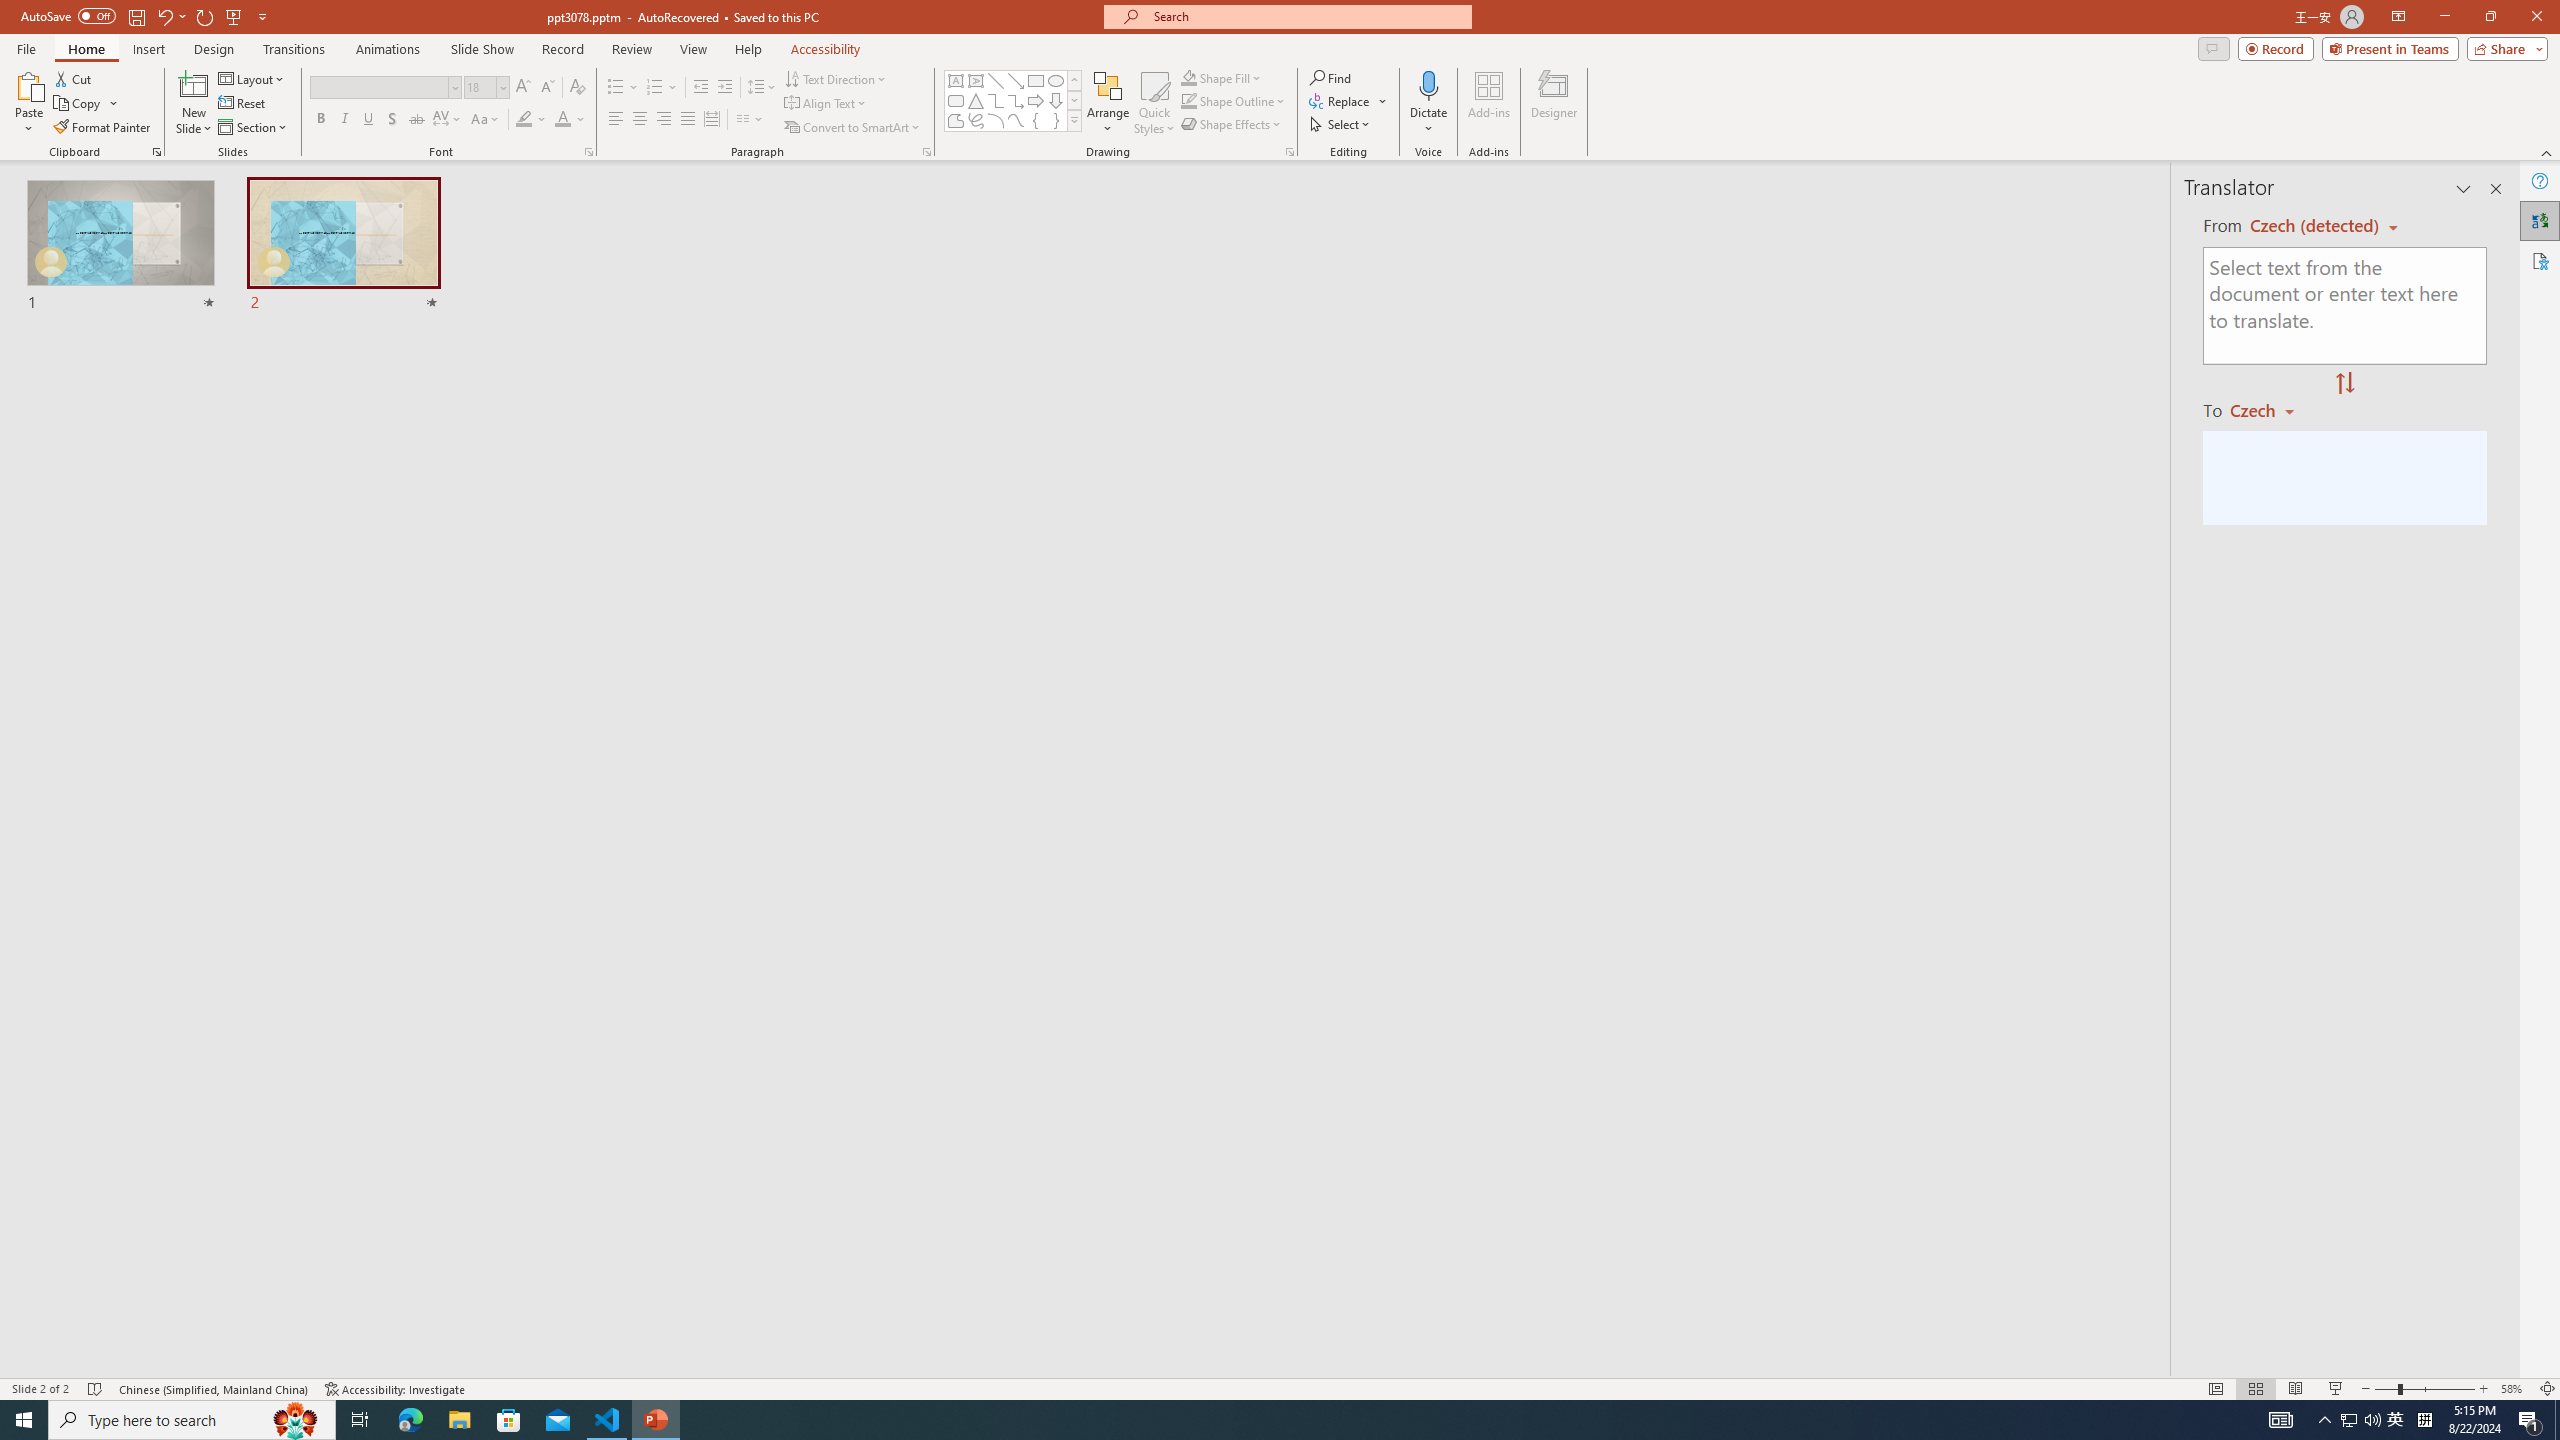  Describe the element at coordinates (726, 88) in the screenshot. I see `Increase Indent` at that location.